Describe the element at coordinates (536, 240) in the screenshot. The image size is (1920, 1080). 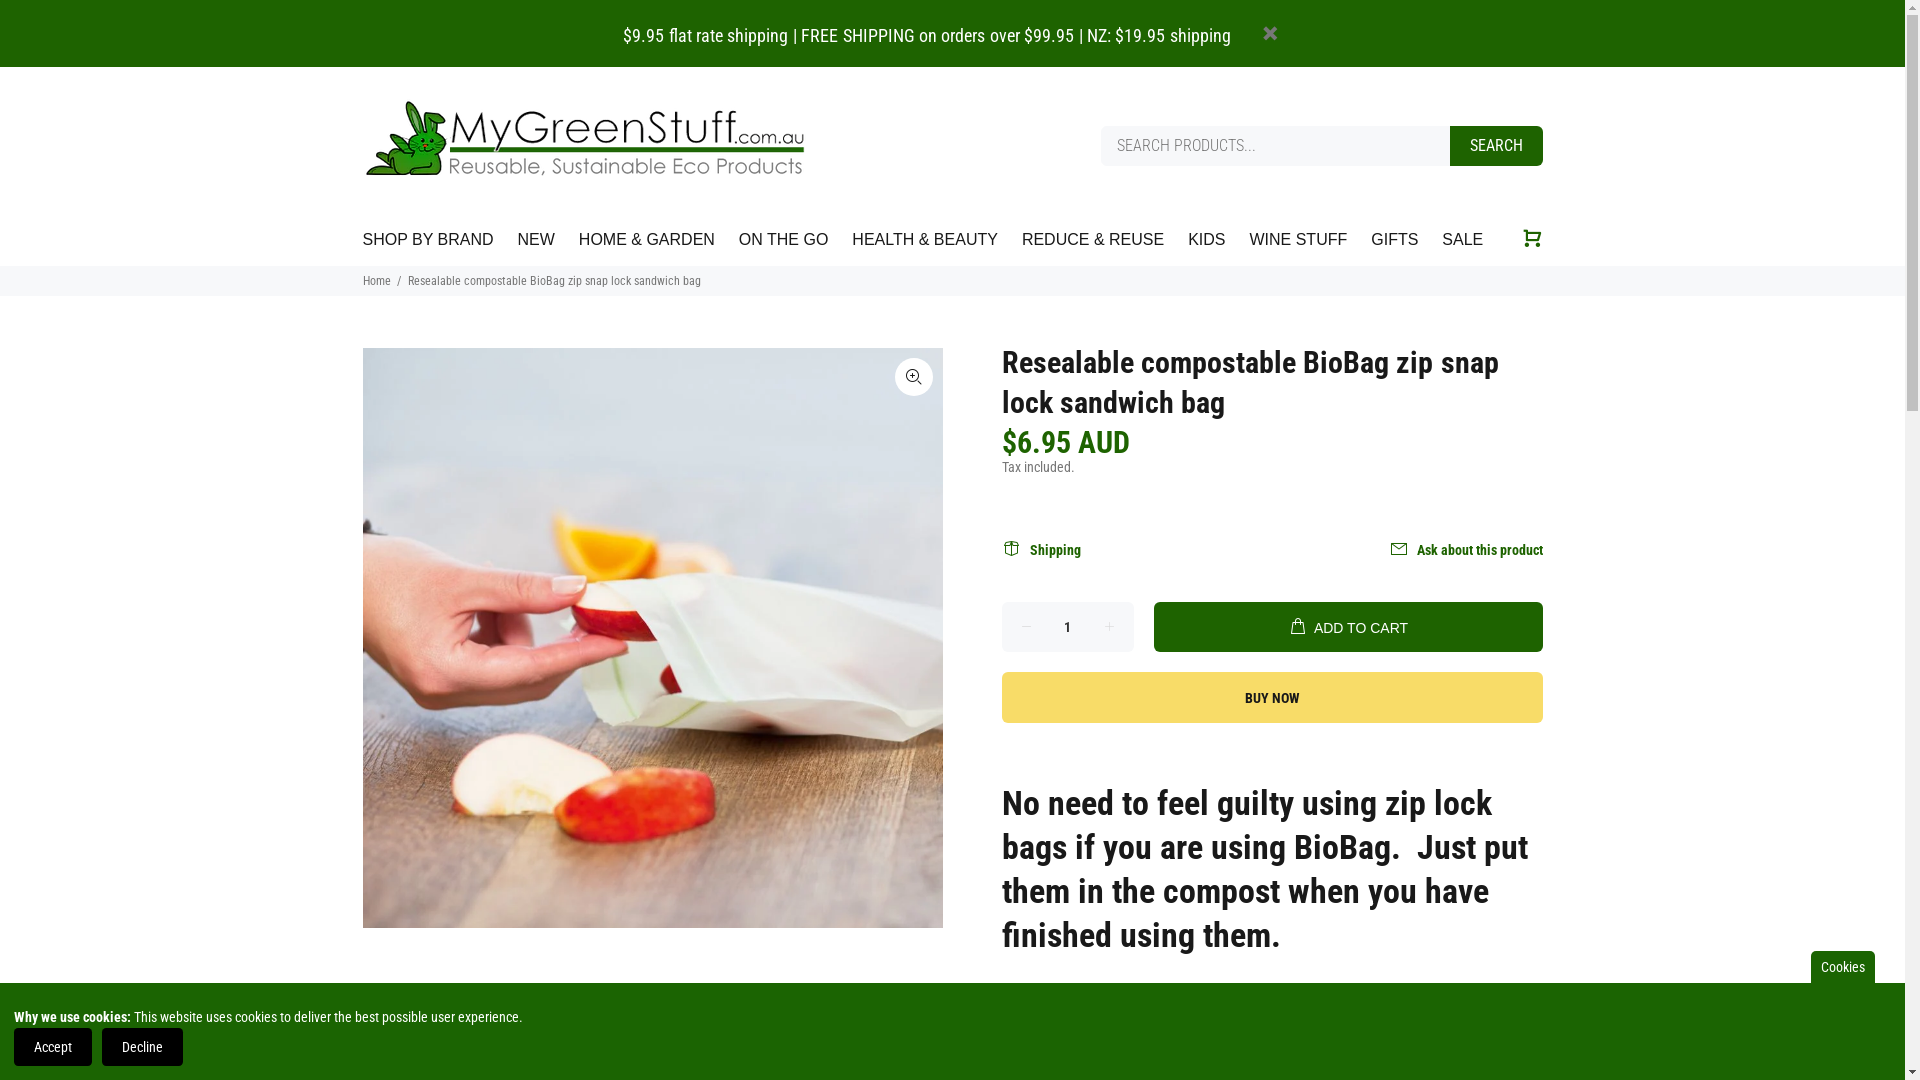
I see `NEW` at that location.